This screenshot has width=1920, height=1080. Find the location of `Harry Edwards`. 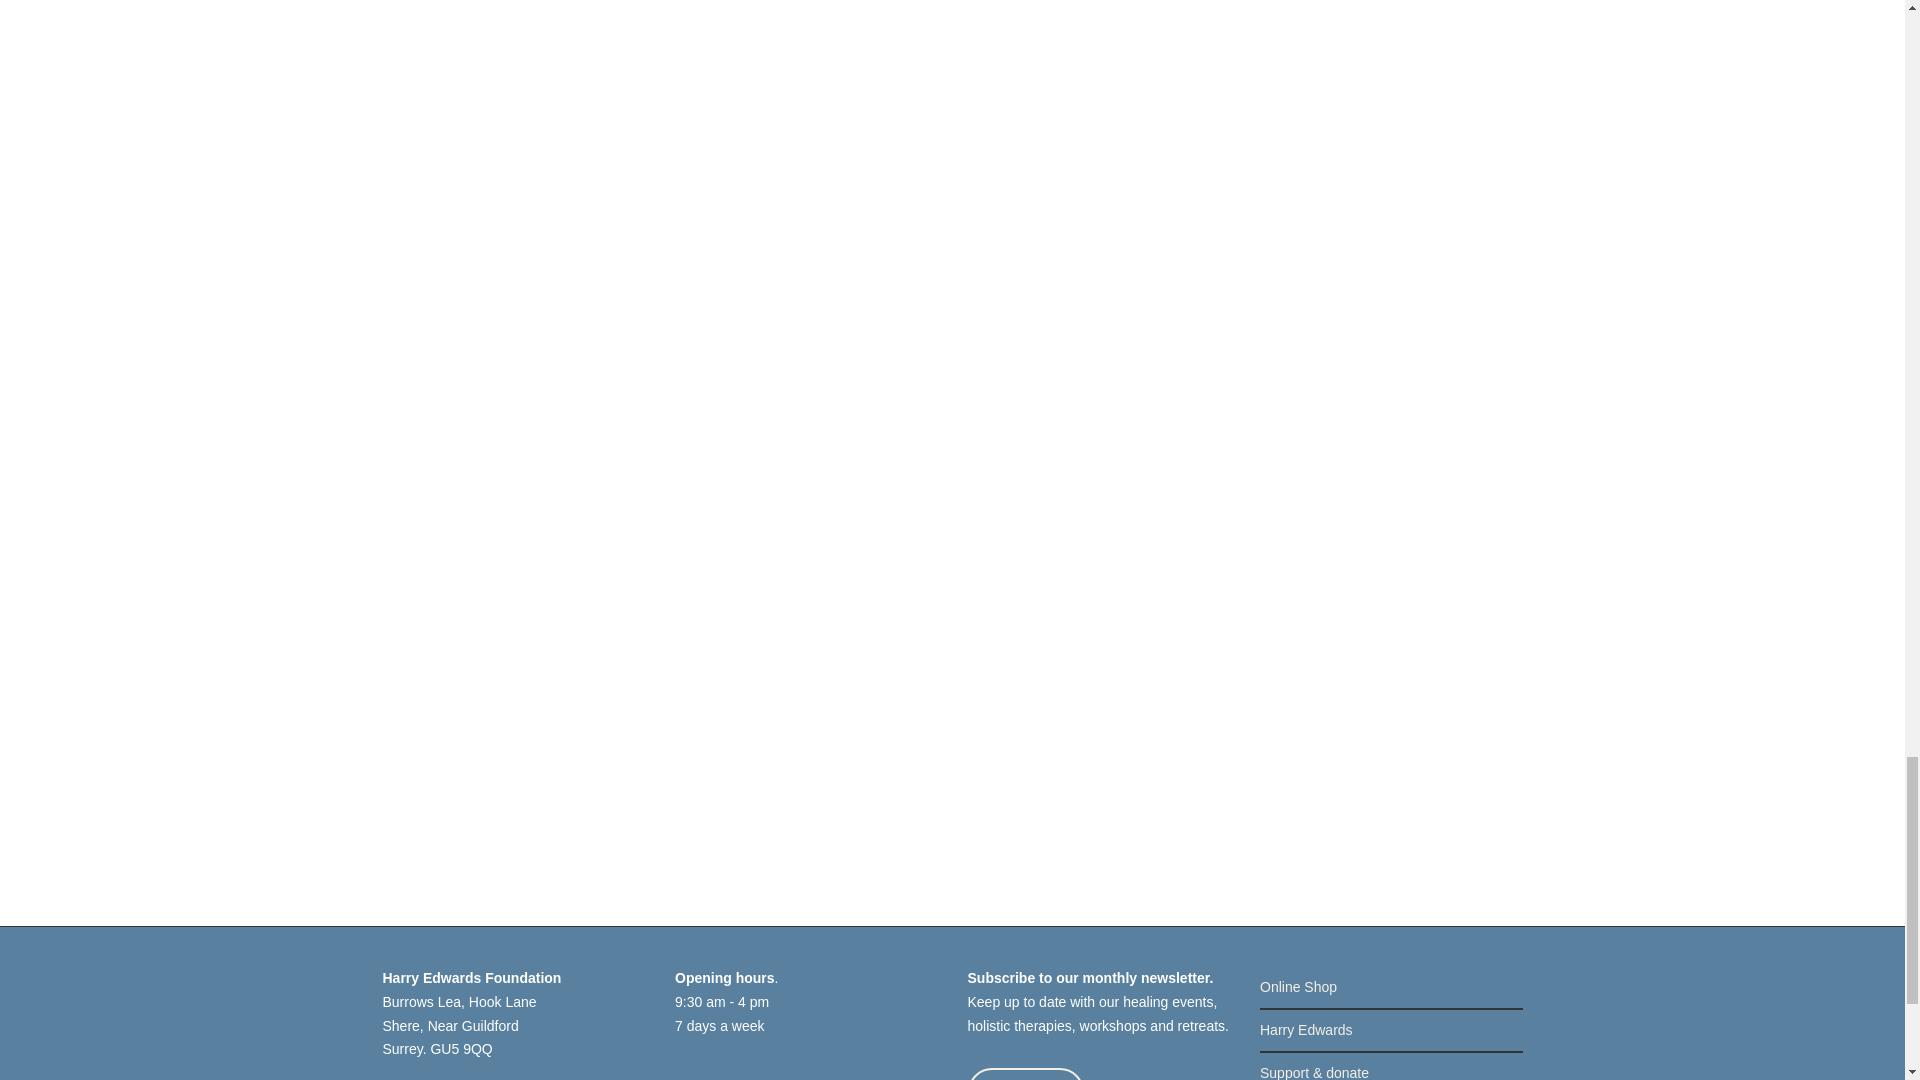

Harry Edwards is located at coordinates (1390, 1030).